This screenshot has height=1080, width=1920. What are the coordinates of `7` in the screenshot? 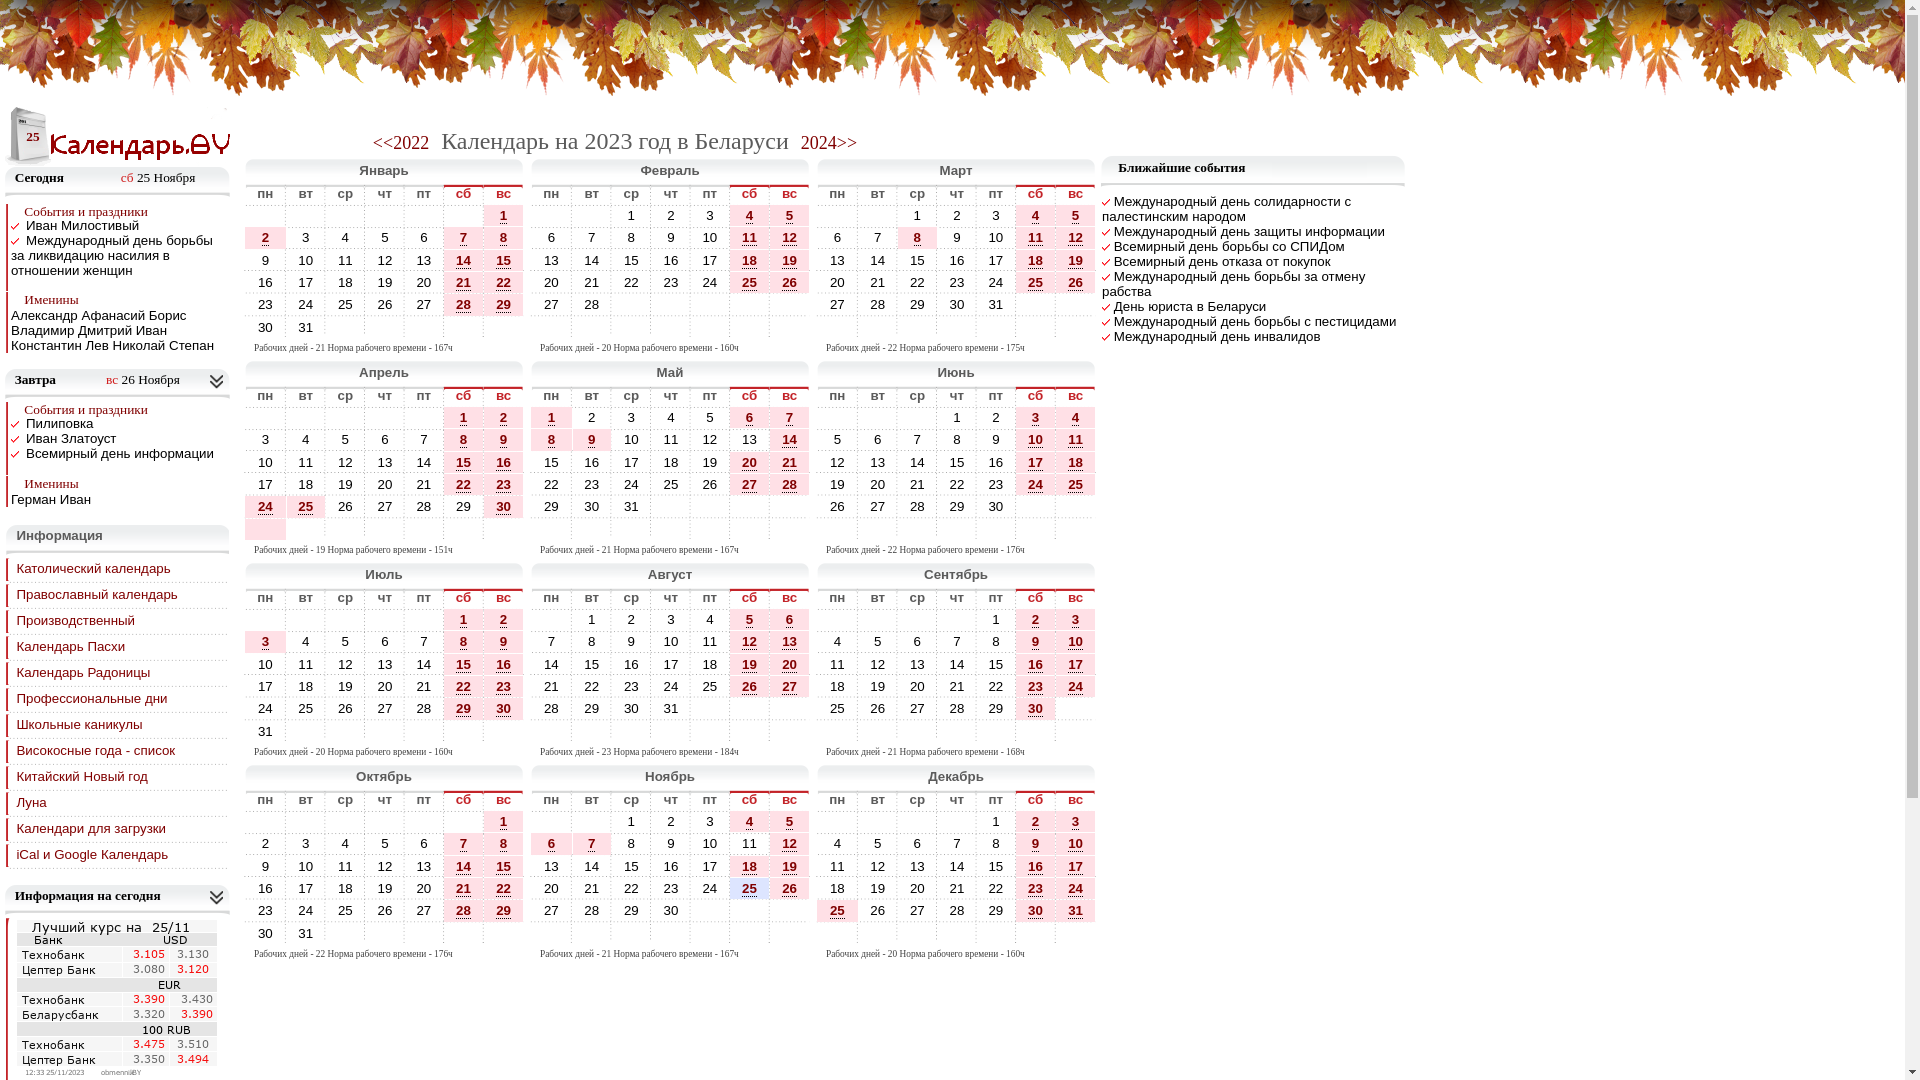 It's located at (790, 418).